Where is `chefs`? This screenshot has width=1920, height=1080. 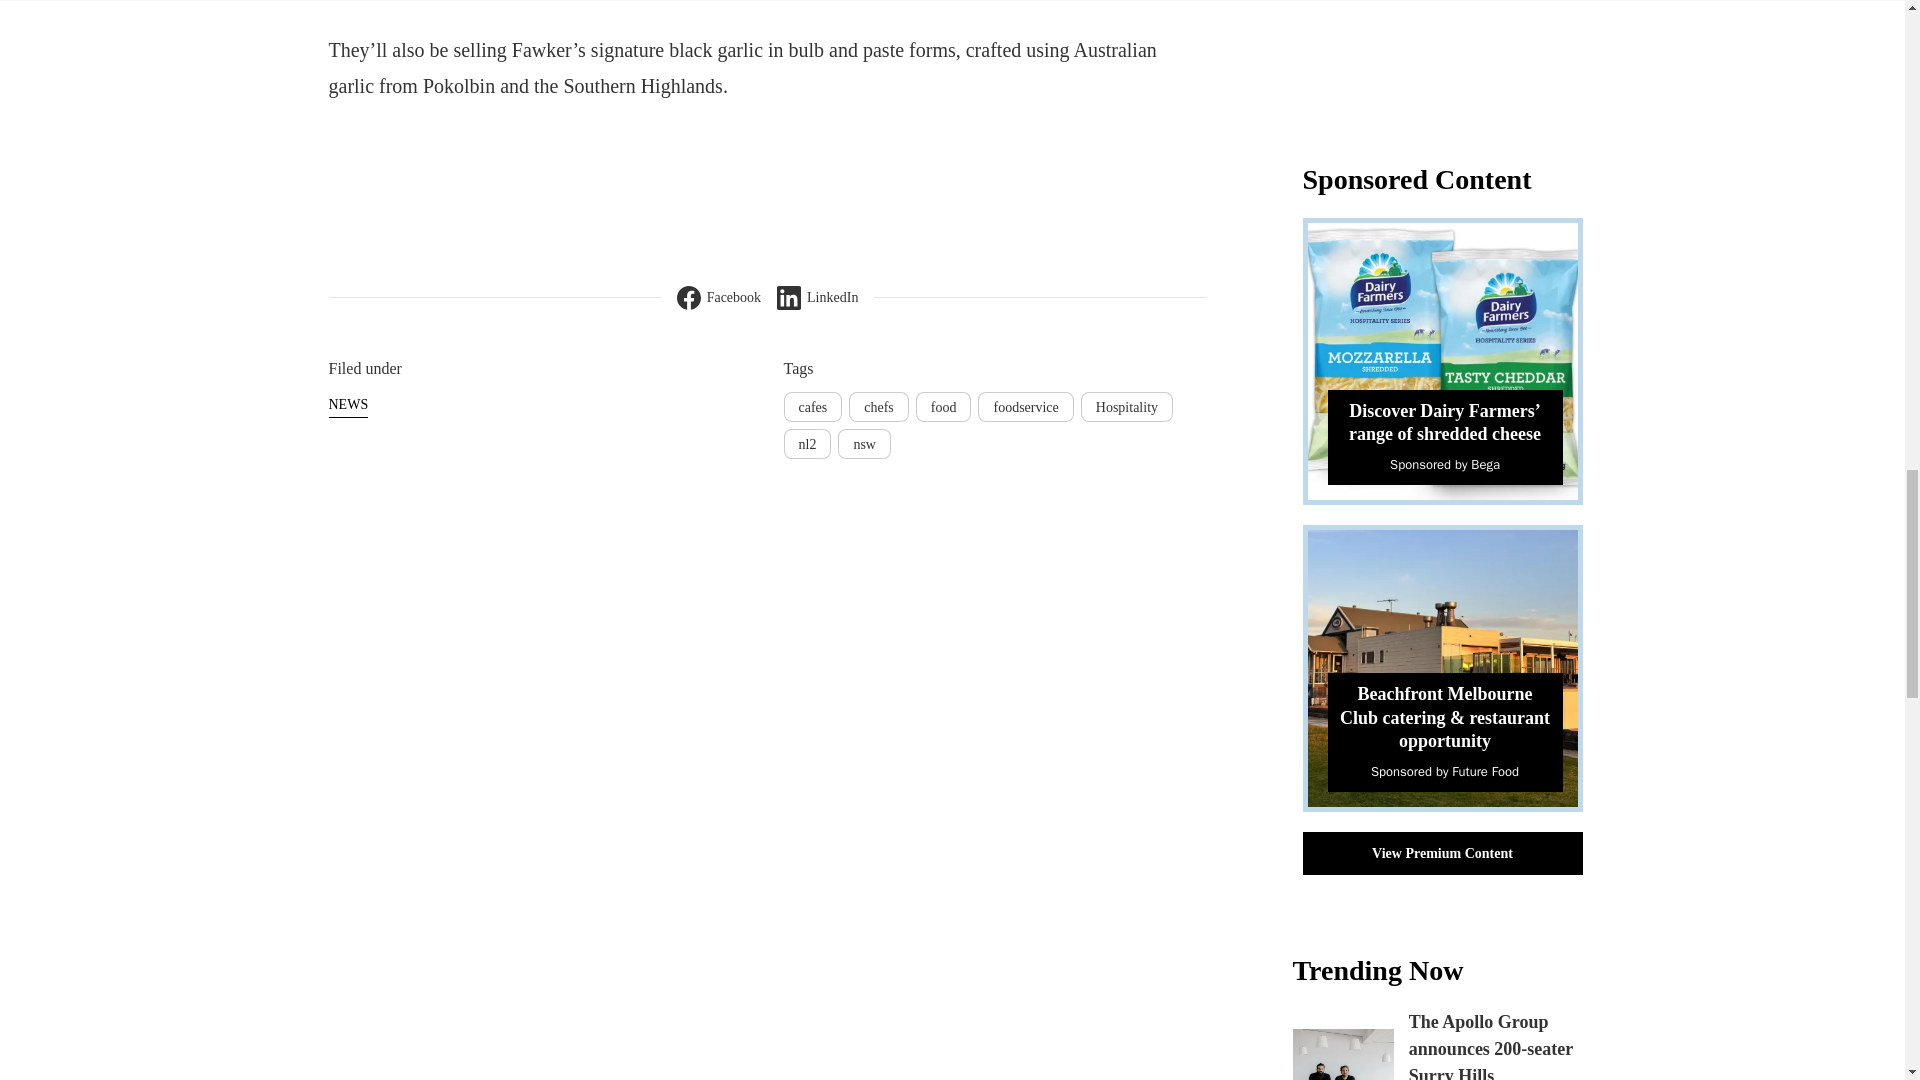 chefs is located at coordinates (878, 407).